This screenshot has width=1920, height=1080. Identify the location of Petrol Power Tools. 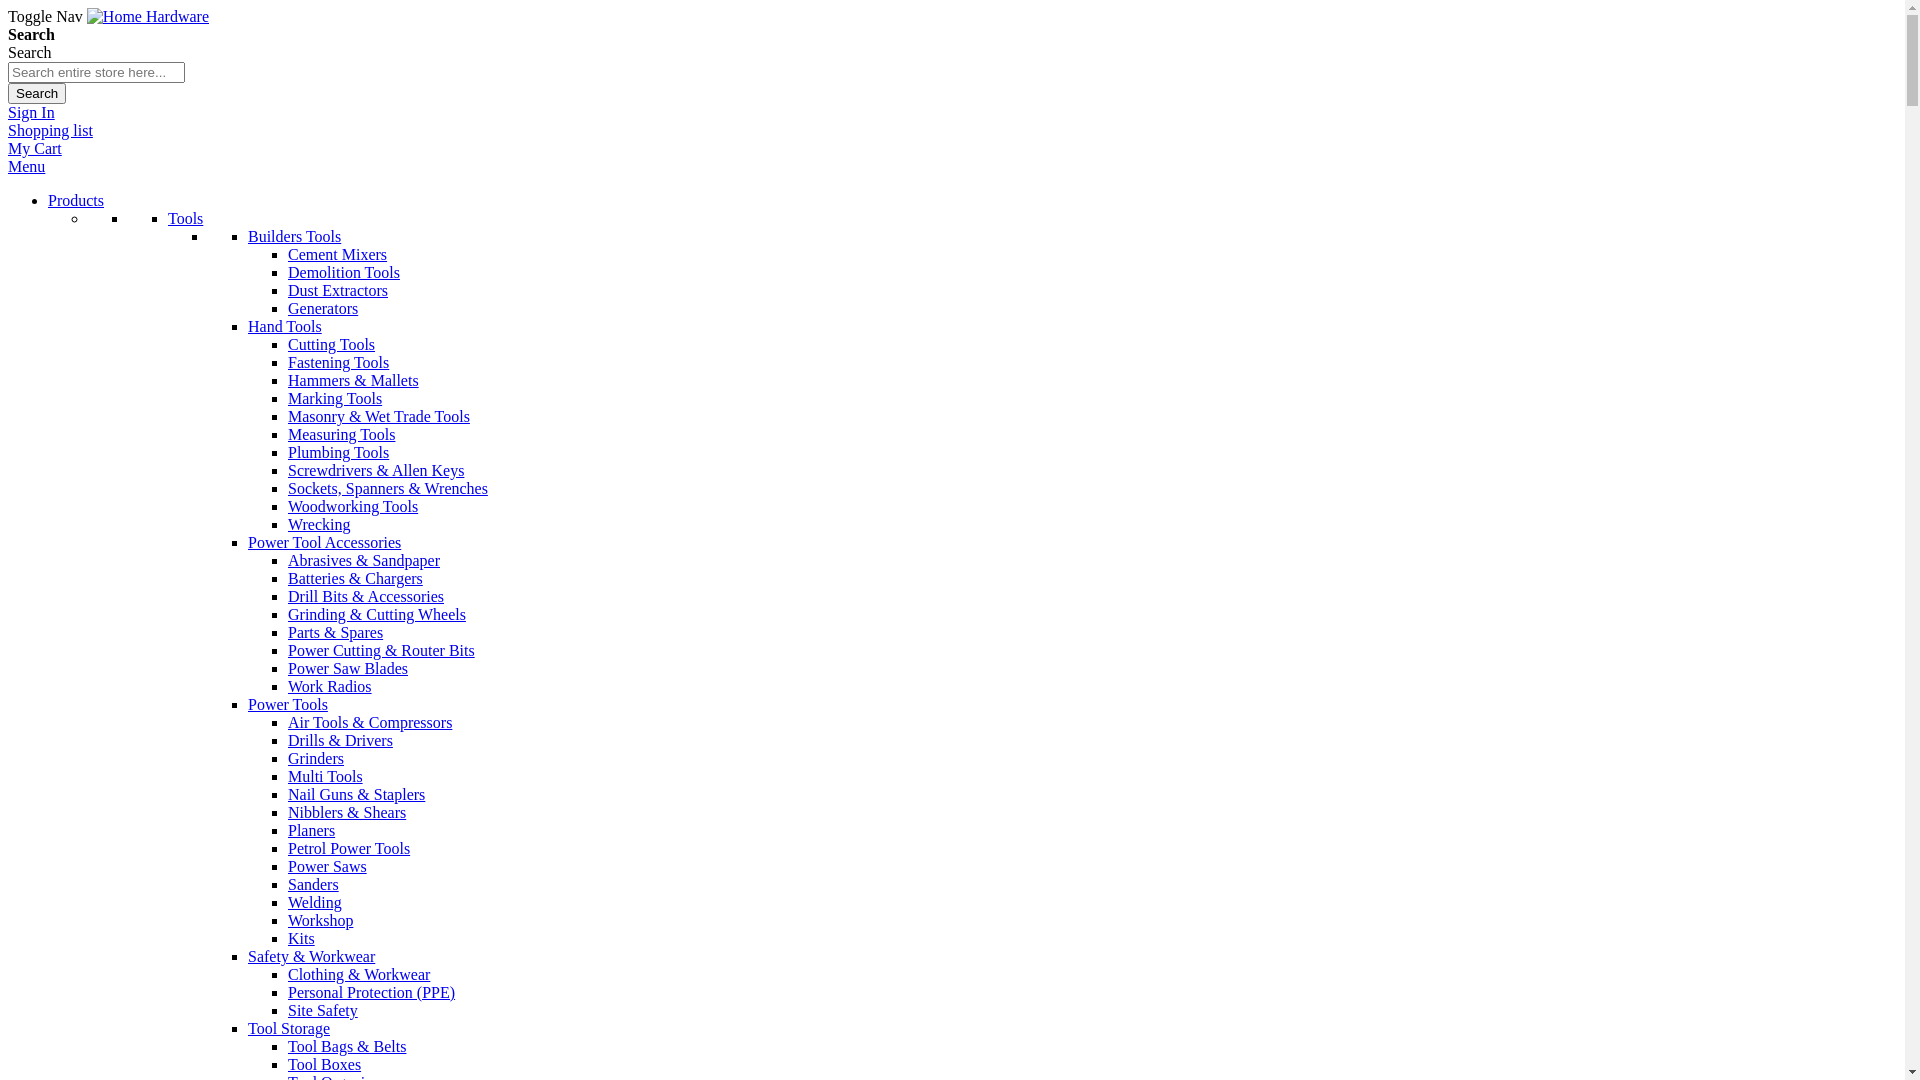
(349, 848).